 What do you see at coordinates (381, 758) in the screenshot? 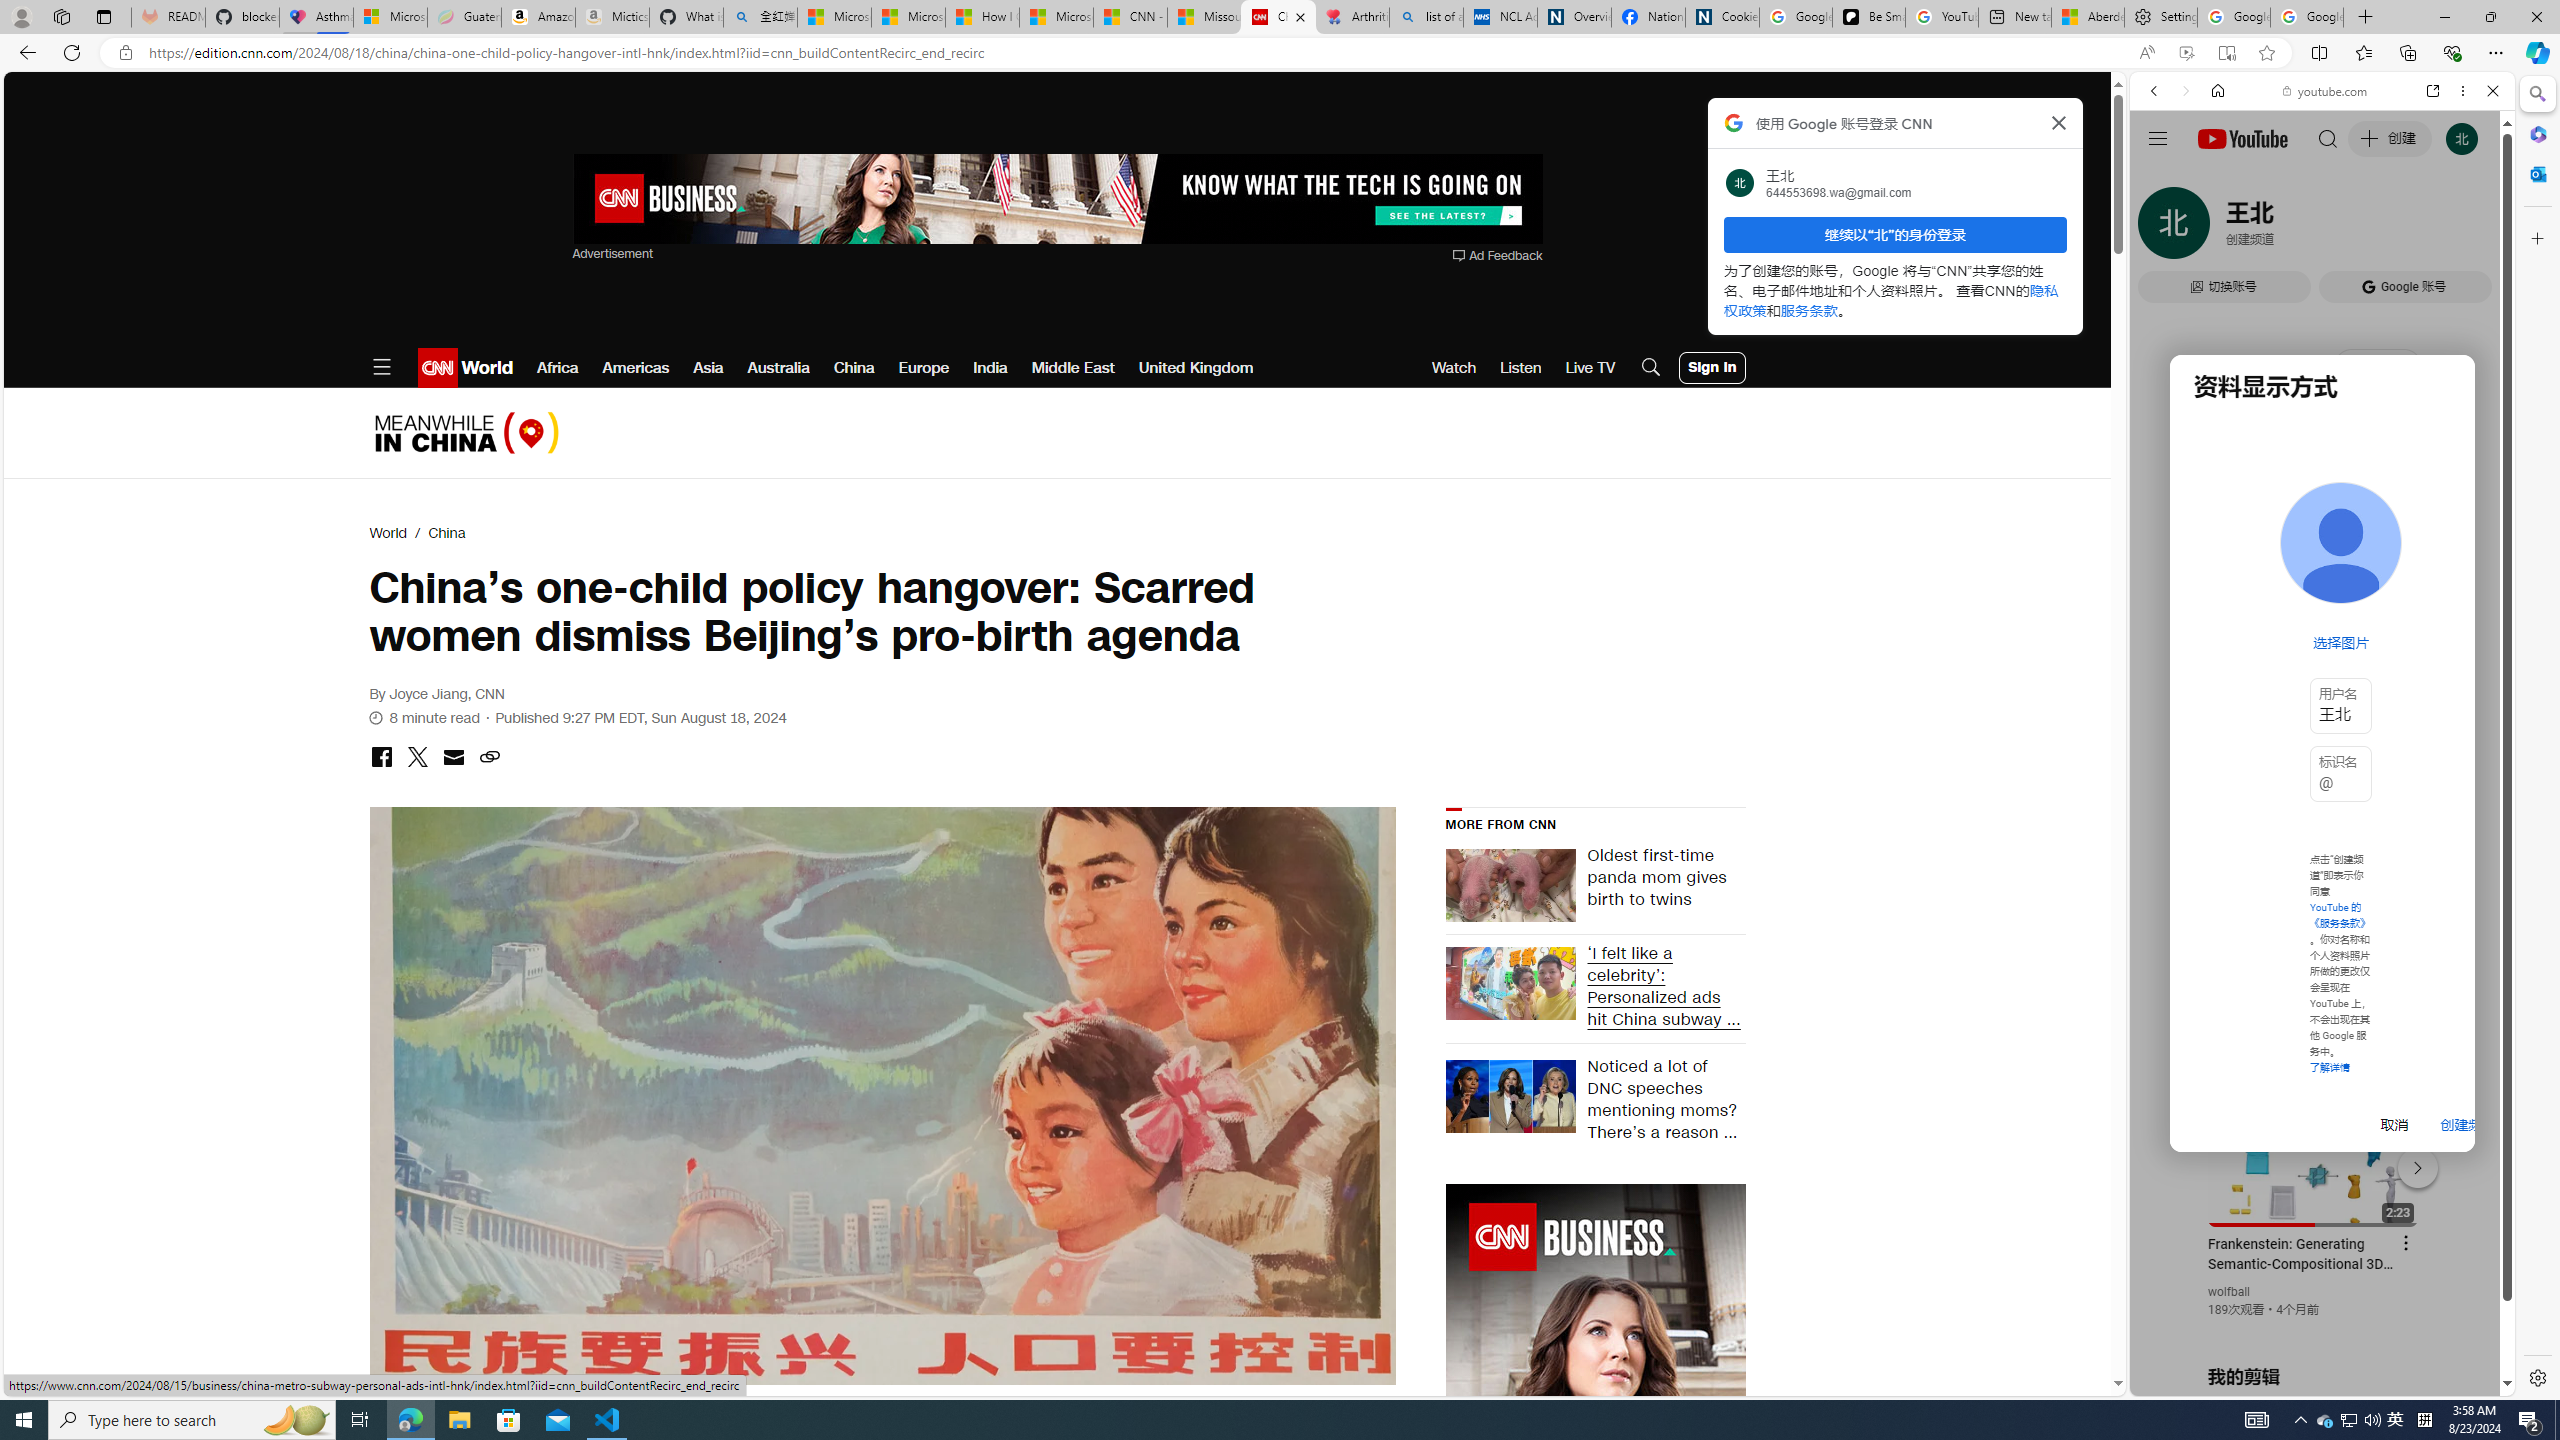
I see `share with facebook` at bounding box center [381, 758].